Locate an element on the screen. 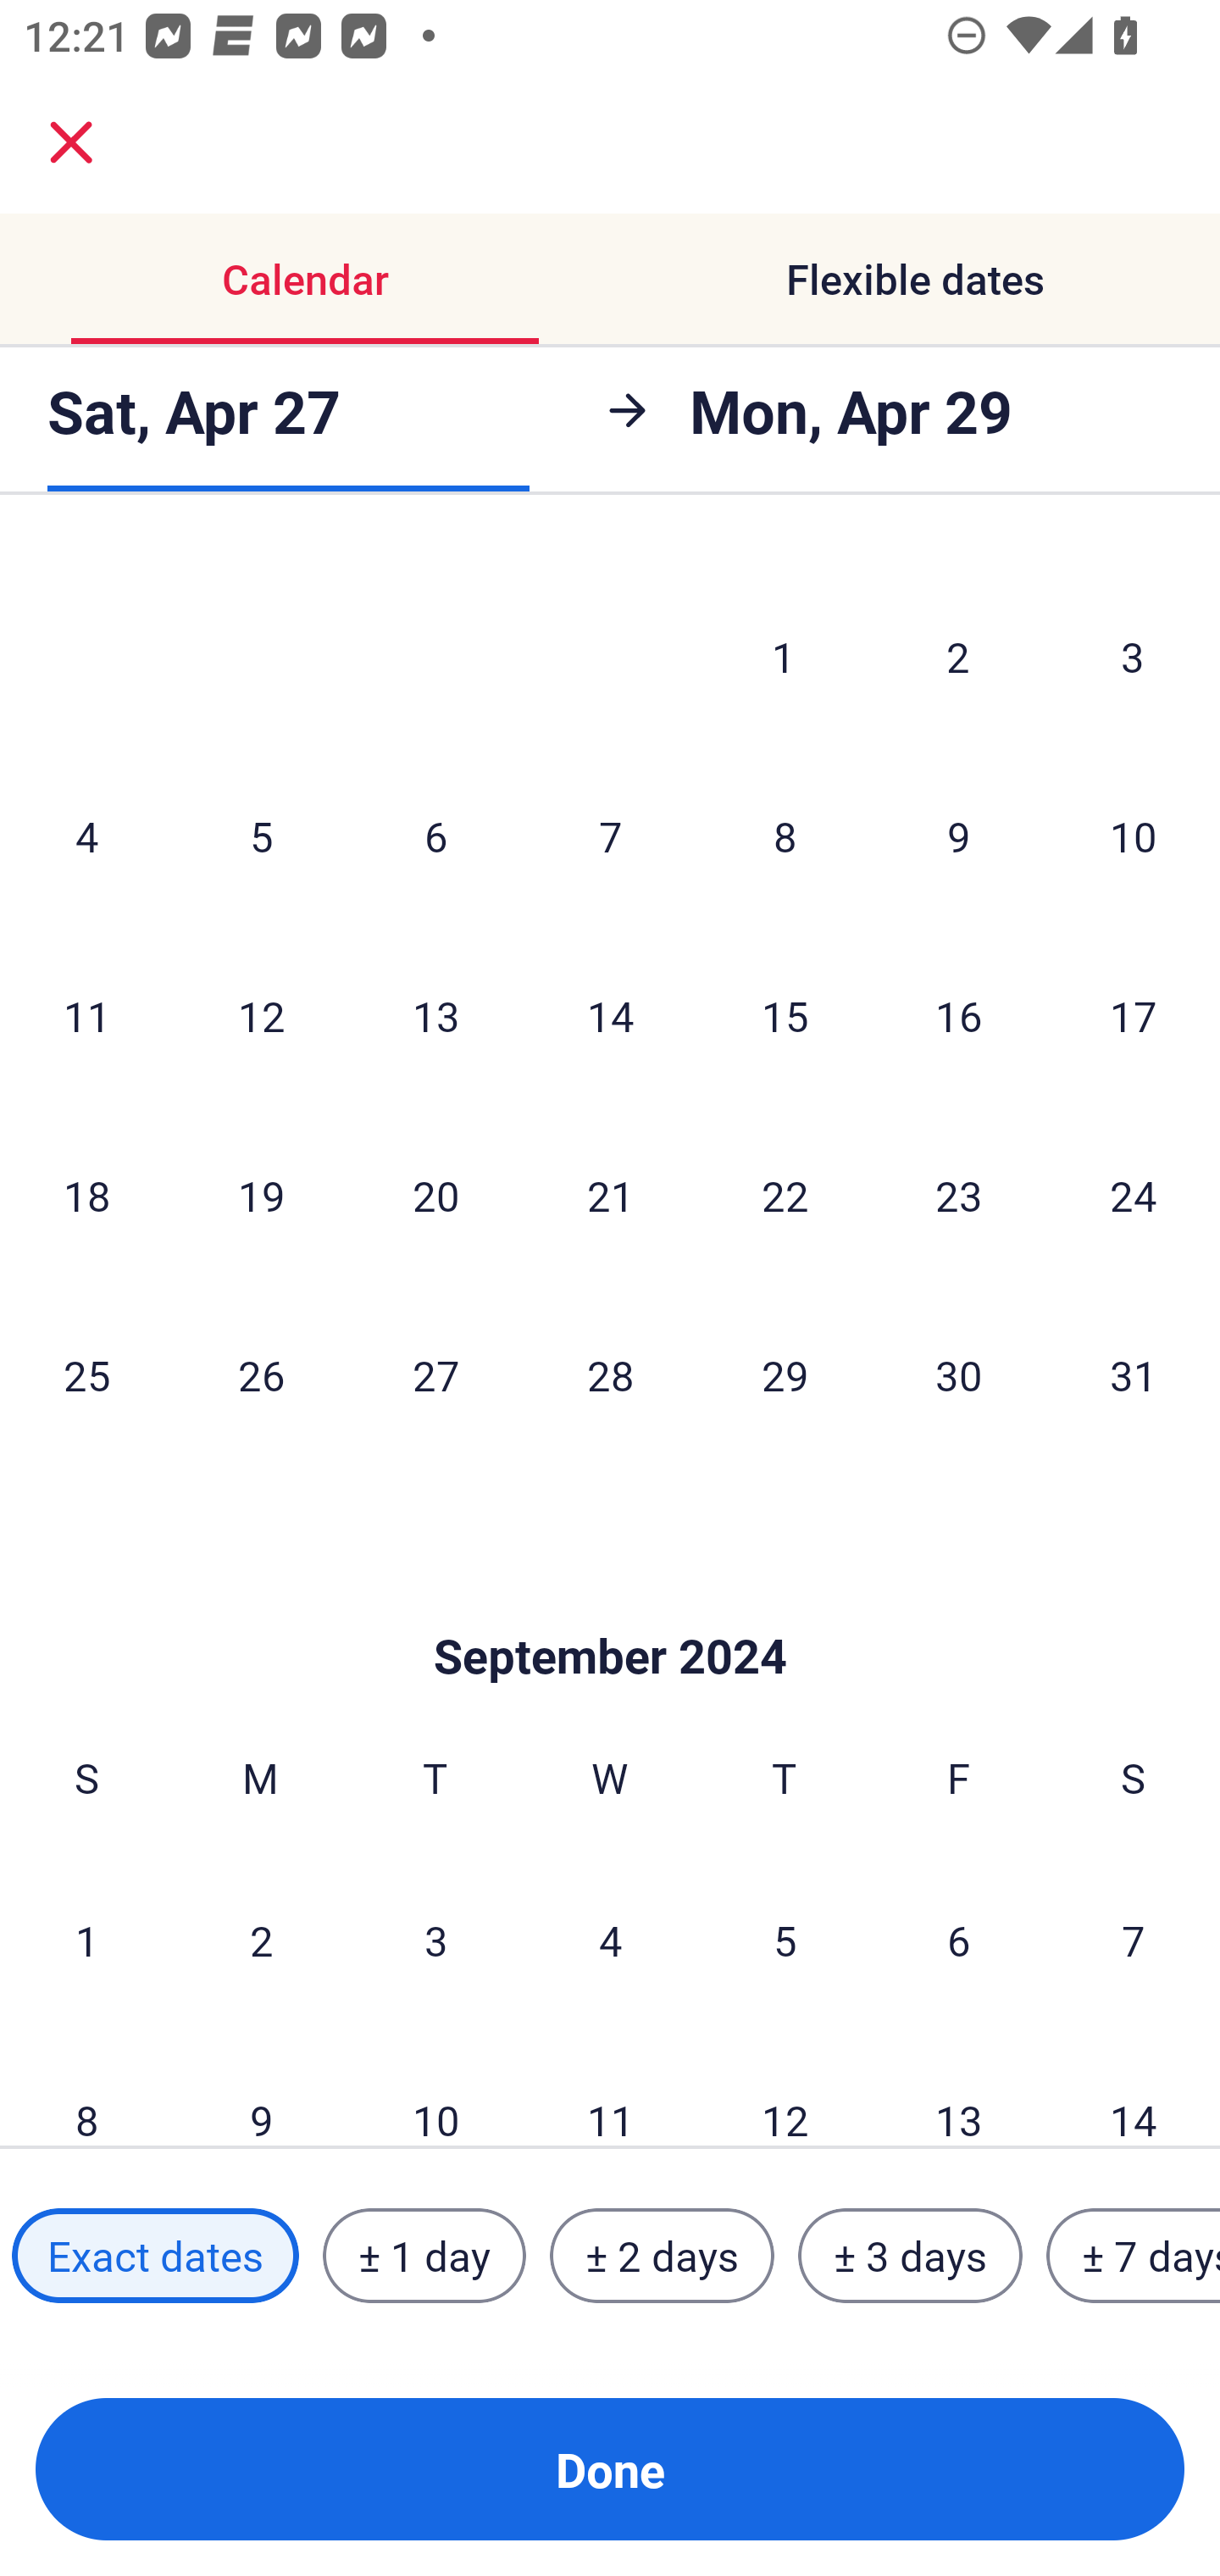  7 Wednesday, August 7, 2024 is located at coordinates (610, 836).